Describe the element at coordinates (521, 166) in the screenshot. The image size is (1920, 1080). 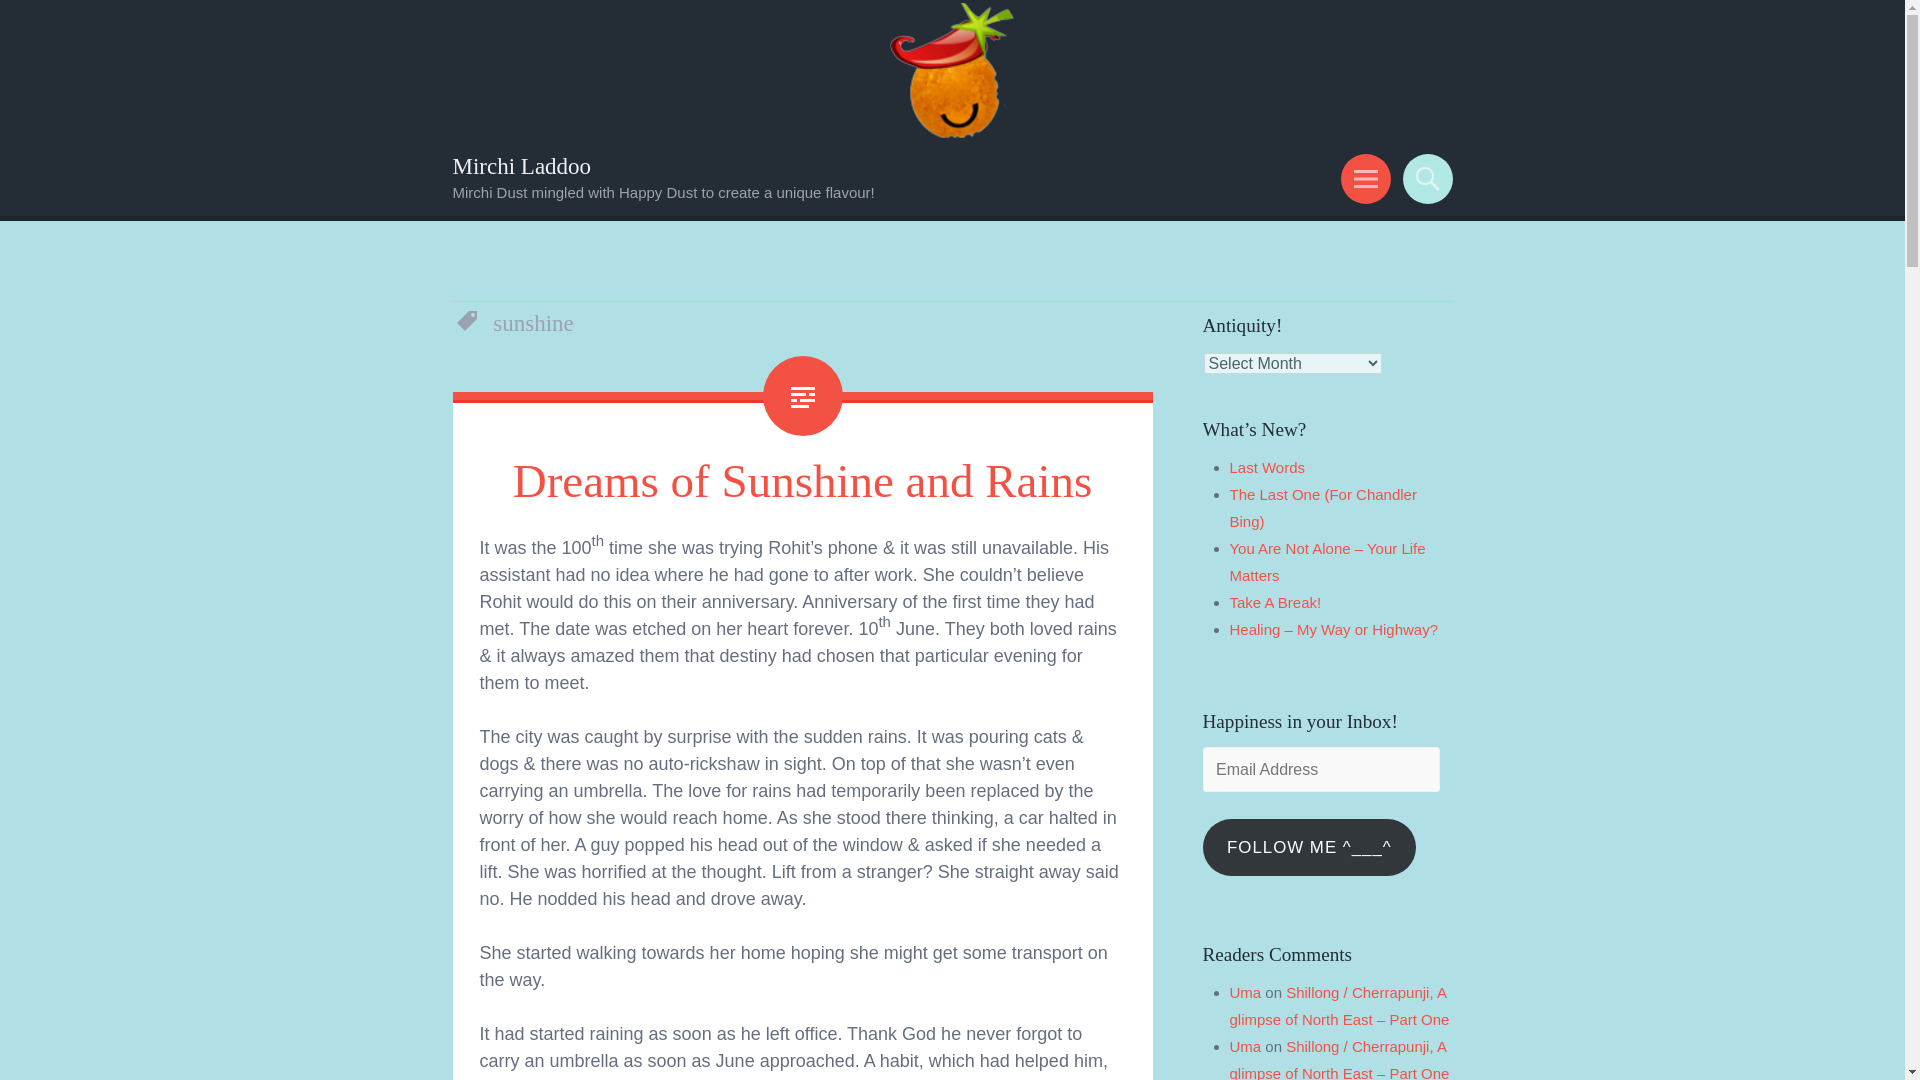
I see `Mirchi Laddoo` at that location.